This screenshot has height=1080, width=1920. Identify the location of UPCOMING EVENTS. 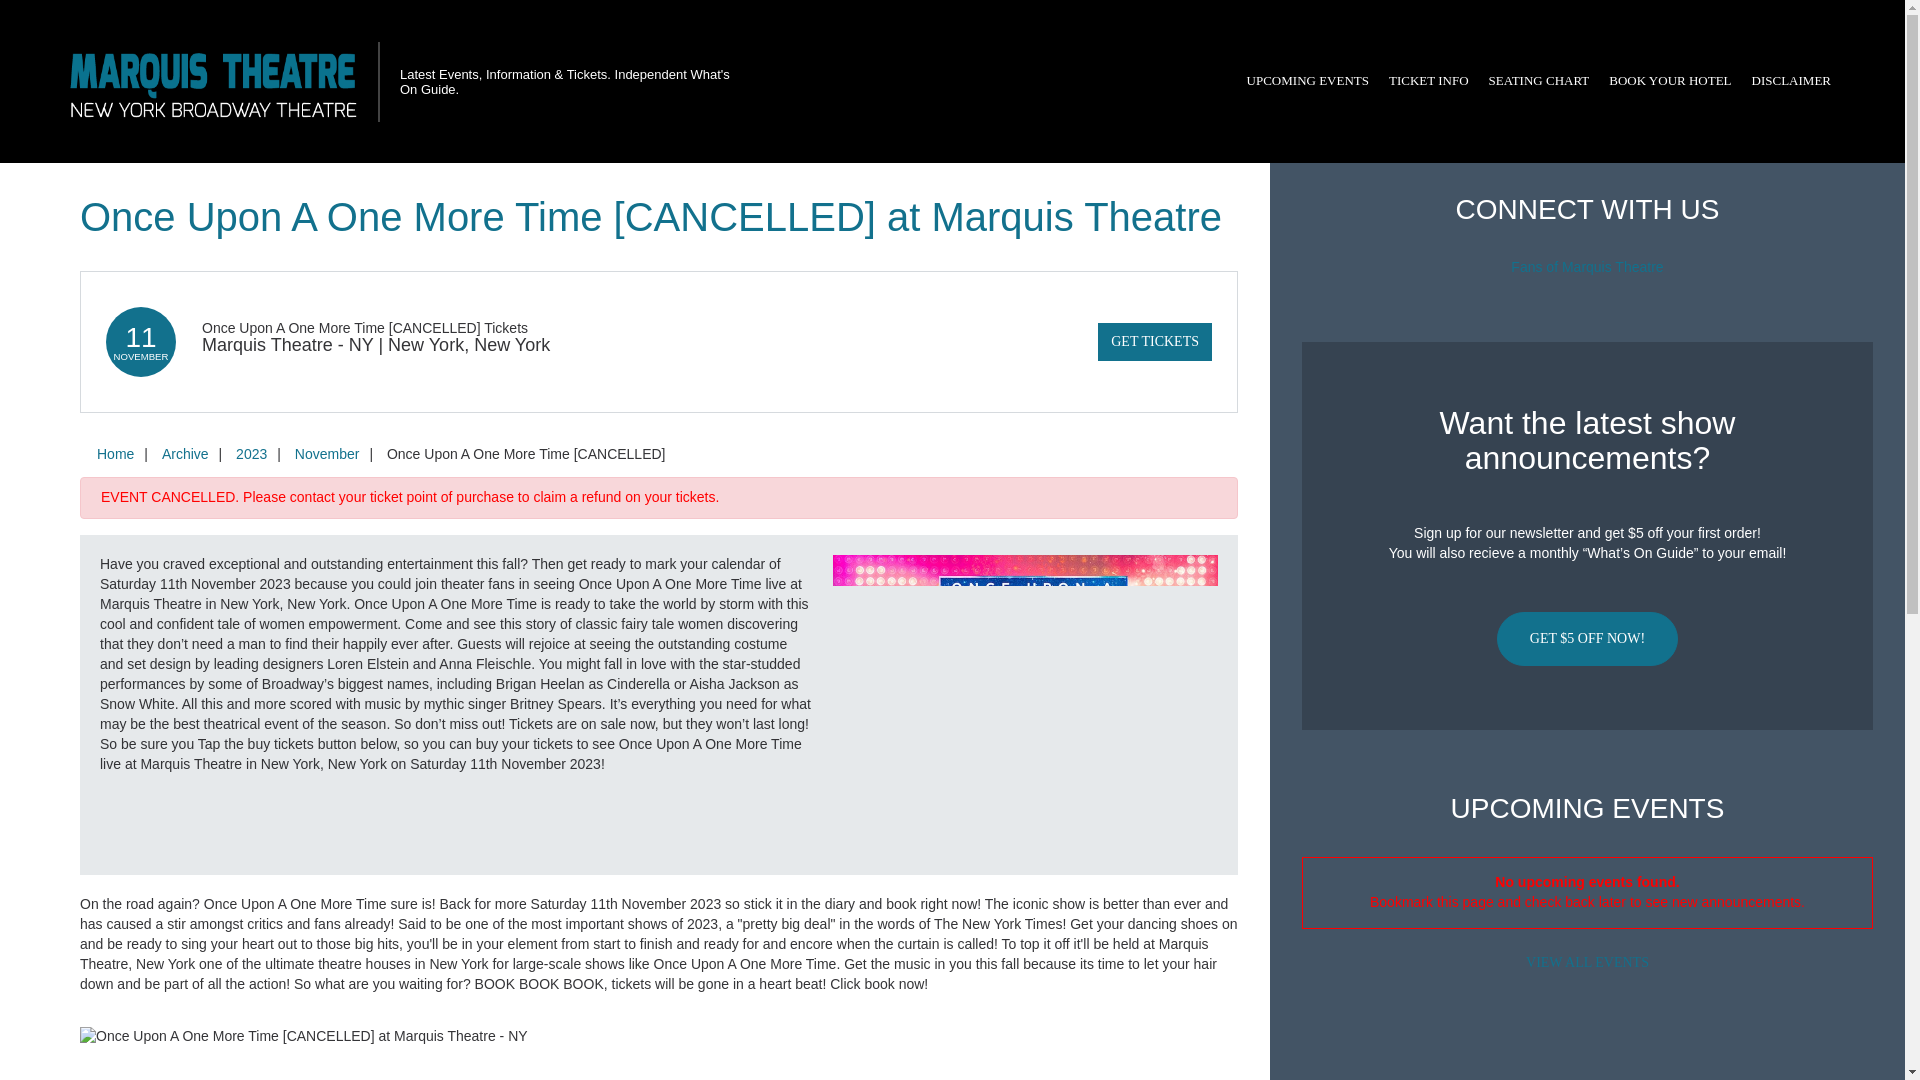
(1307, 81).